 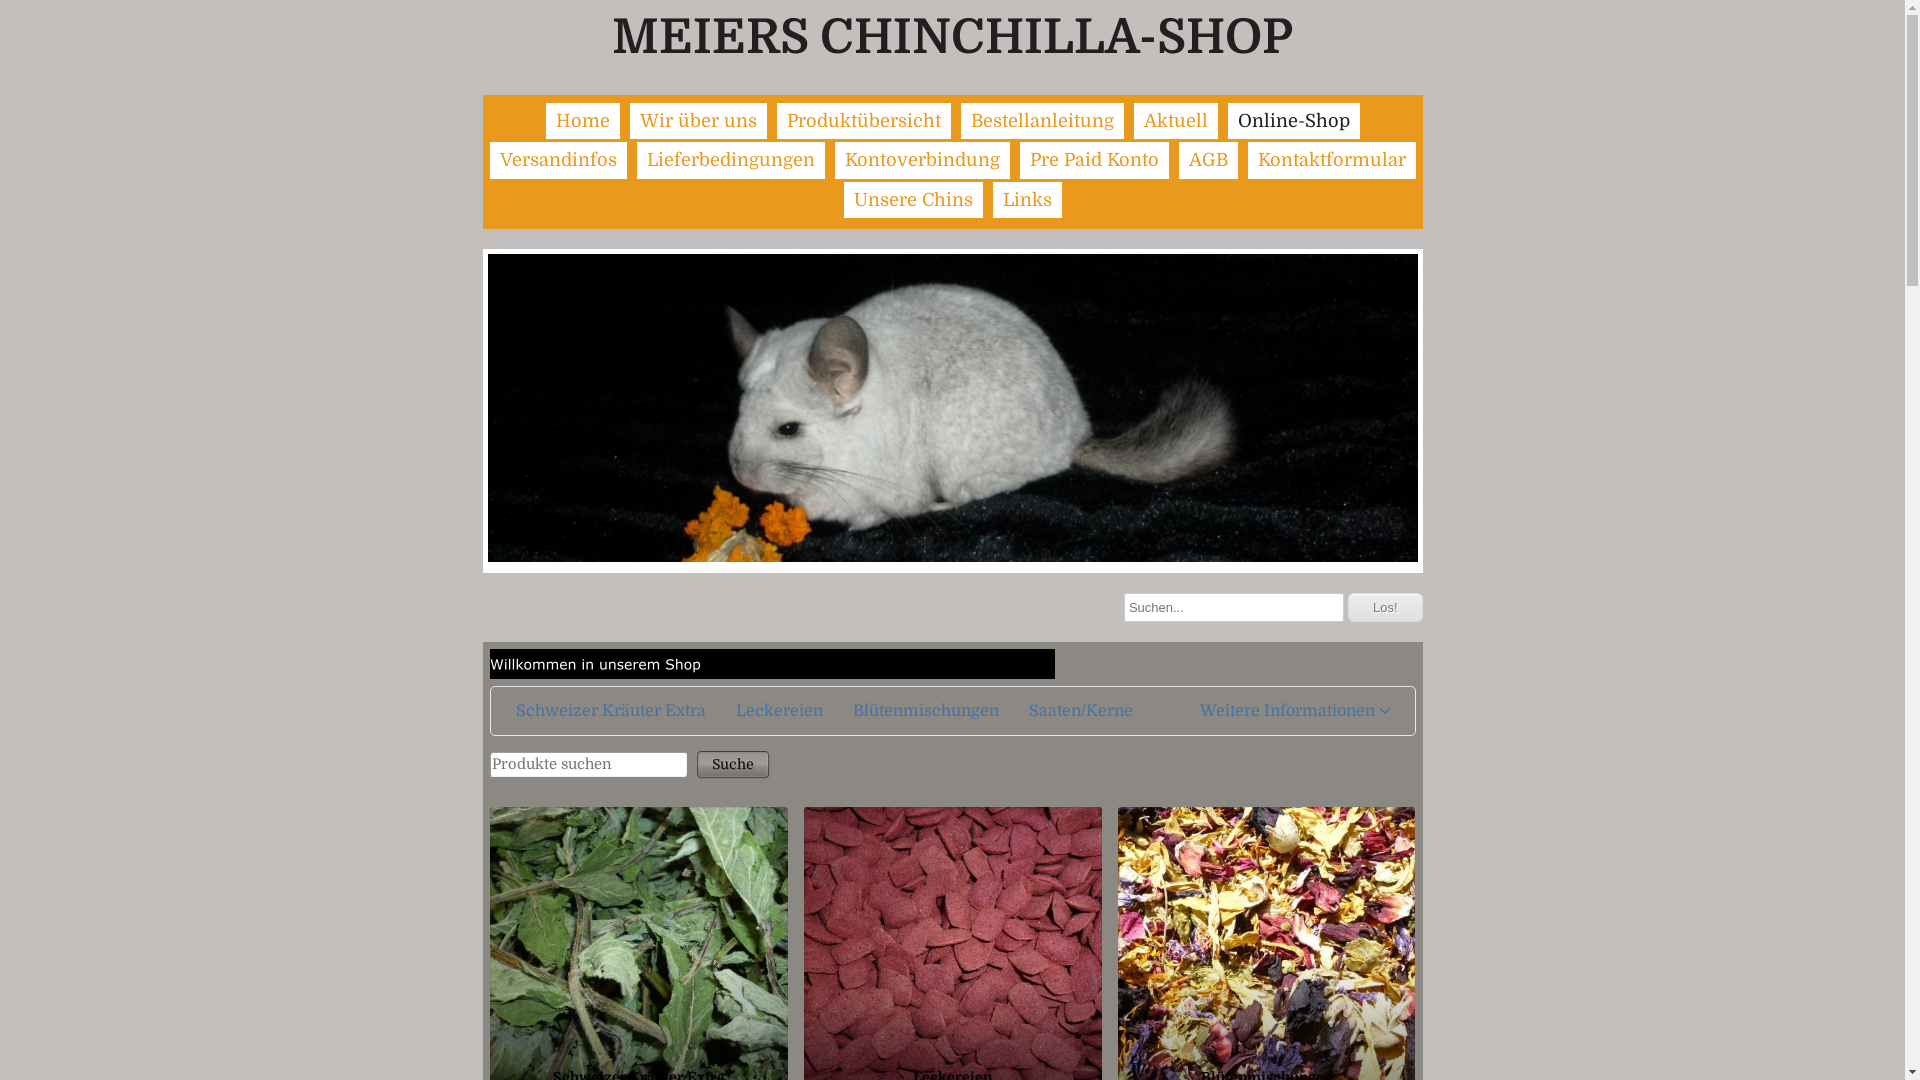 What do you see at coordinates (1176, 121) in the screenshot?
I see `Aktuell` at bounding box center [1176, 121].